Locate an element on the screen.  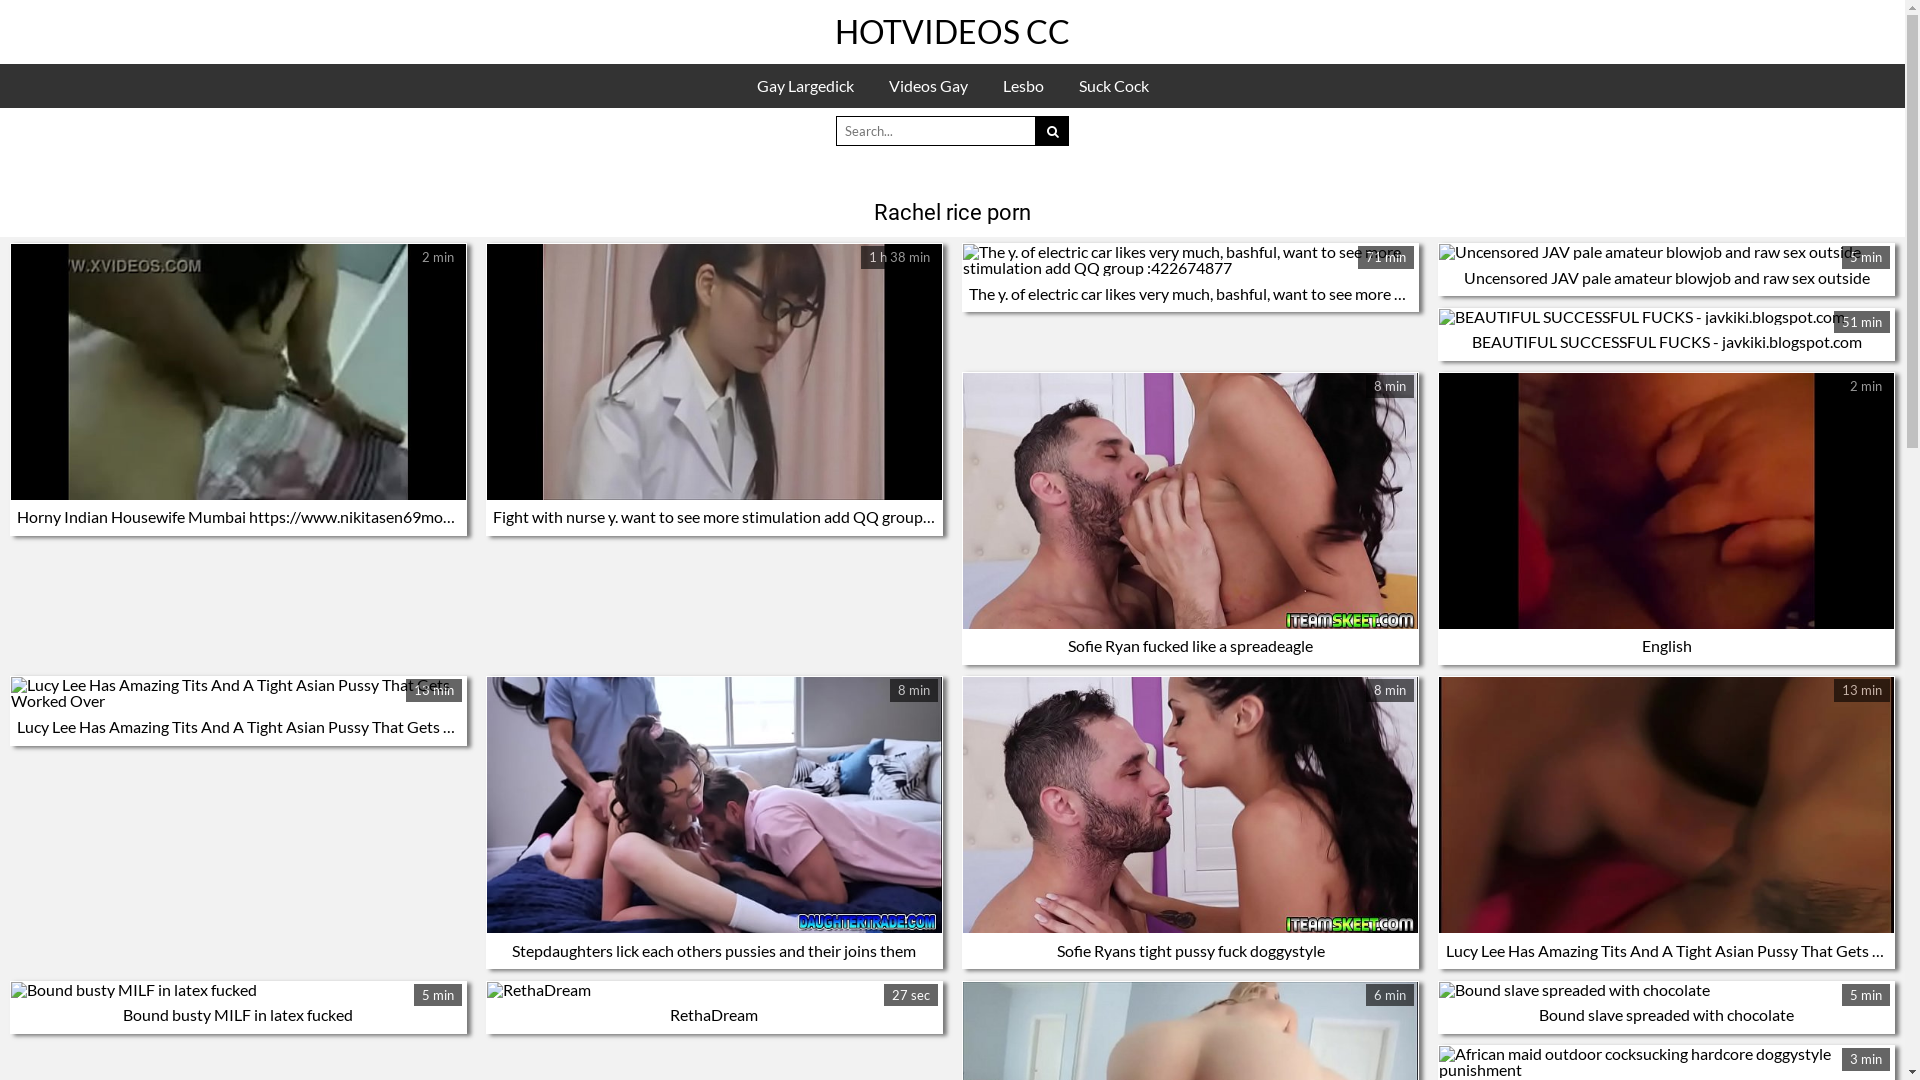
English is located at coordinates (1667, 646).